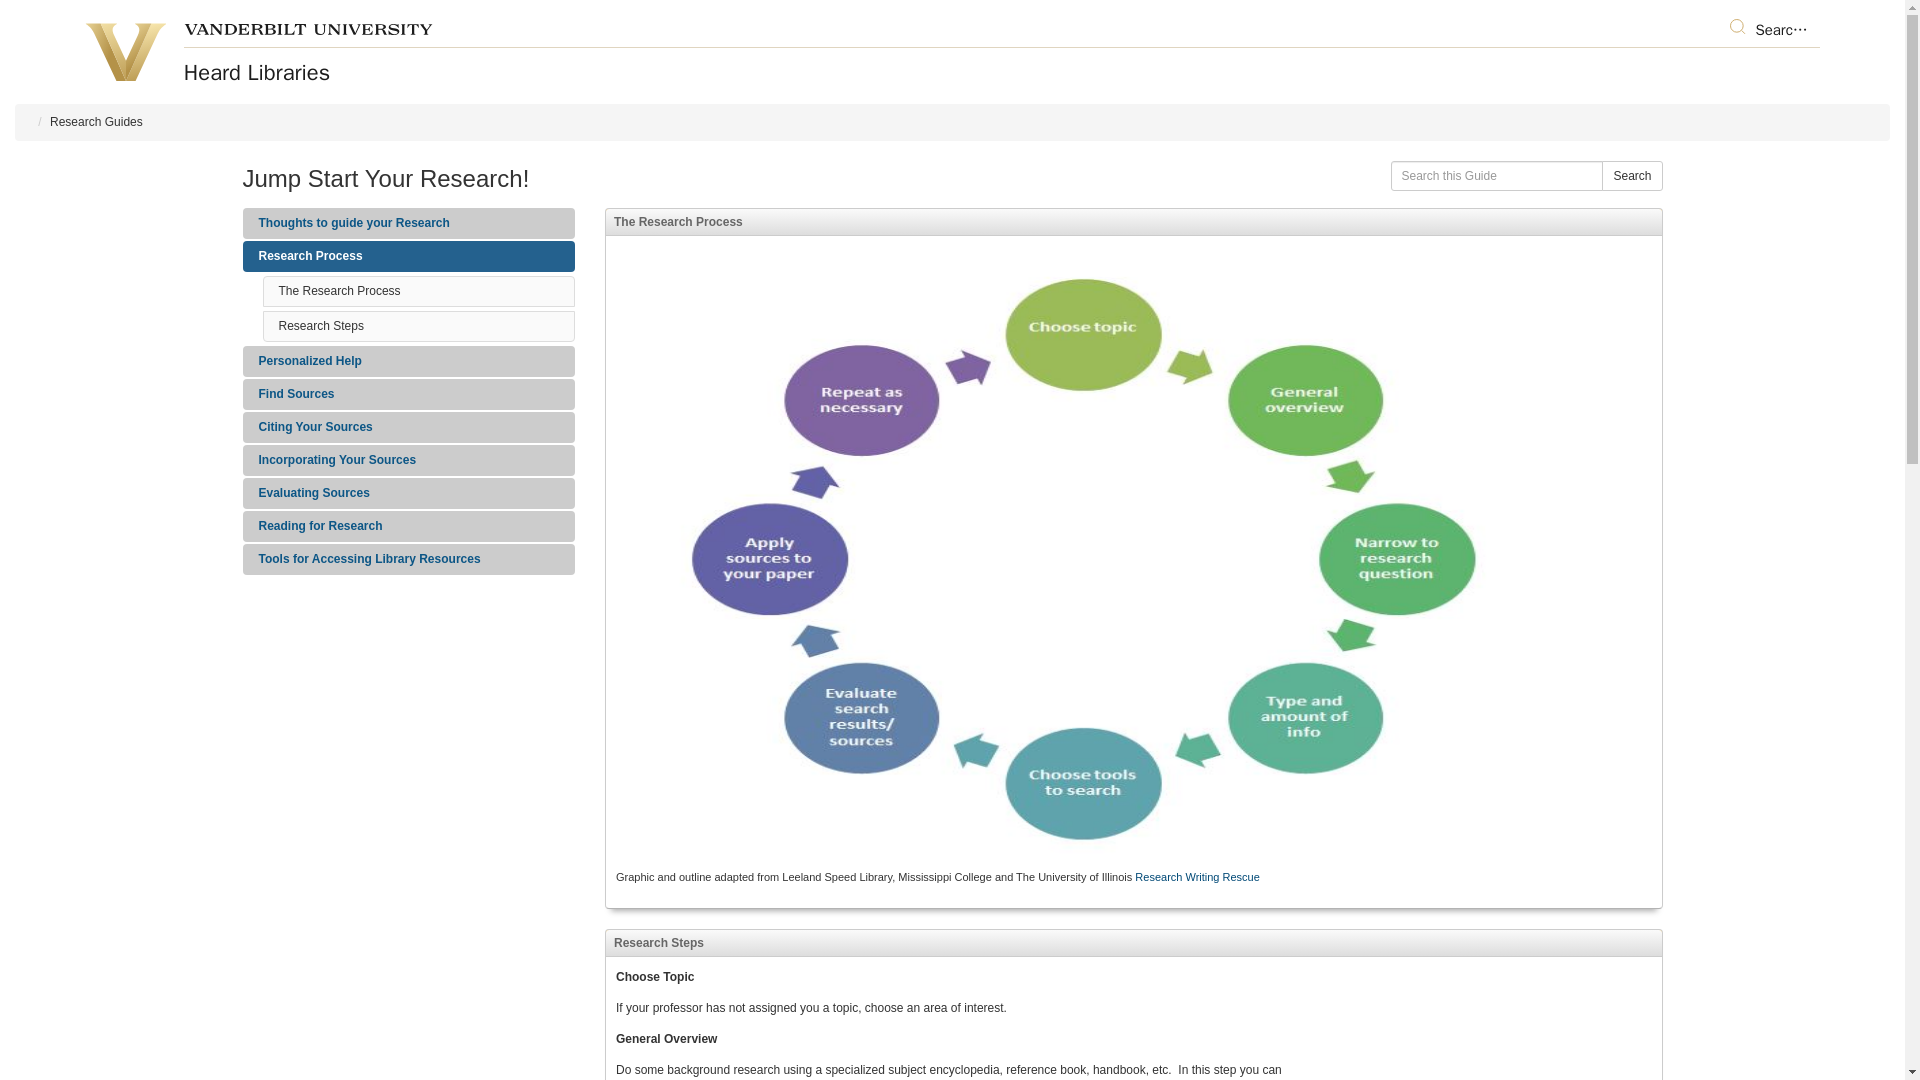 The image size is (1920, 1080). Describe the element at coordinates (408, 426) in the screenshot. I see `Citing Your Sources` at that location.